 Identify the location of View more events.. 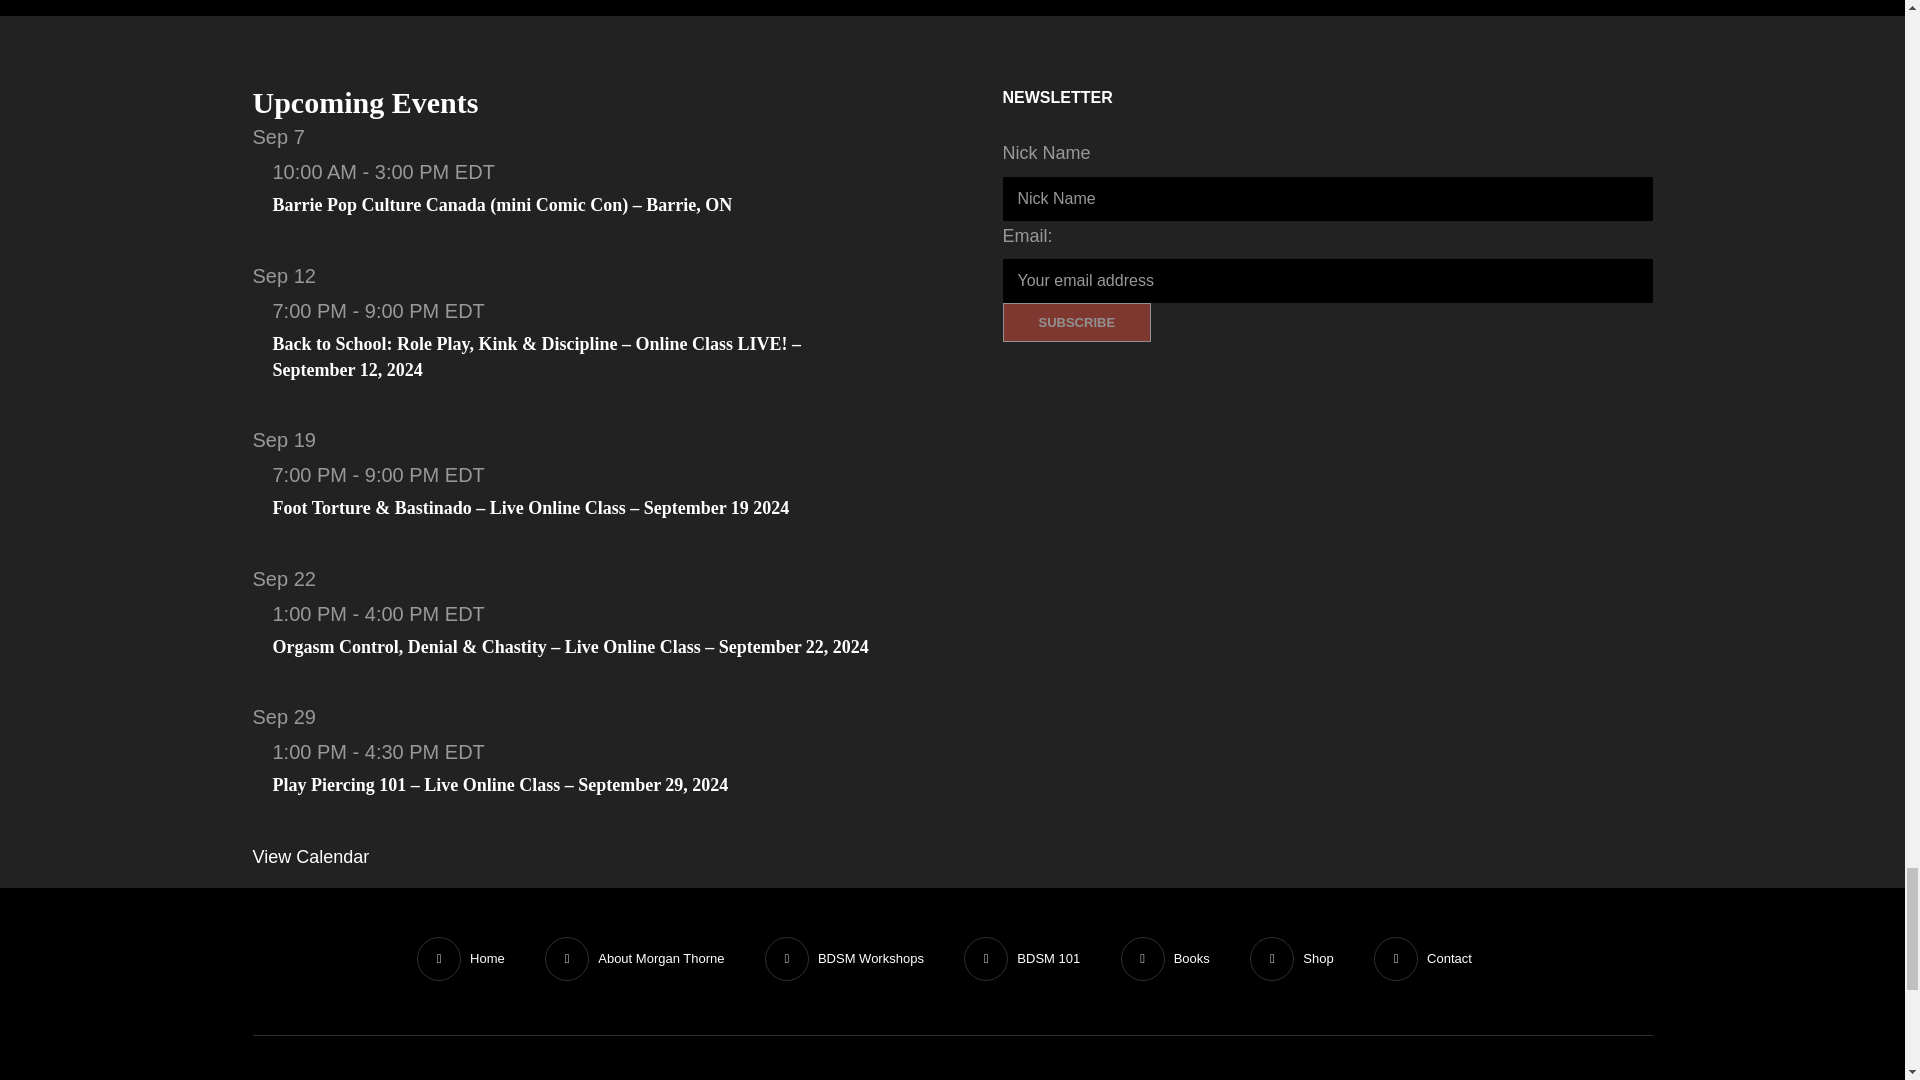
(310, 856).